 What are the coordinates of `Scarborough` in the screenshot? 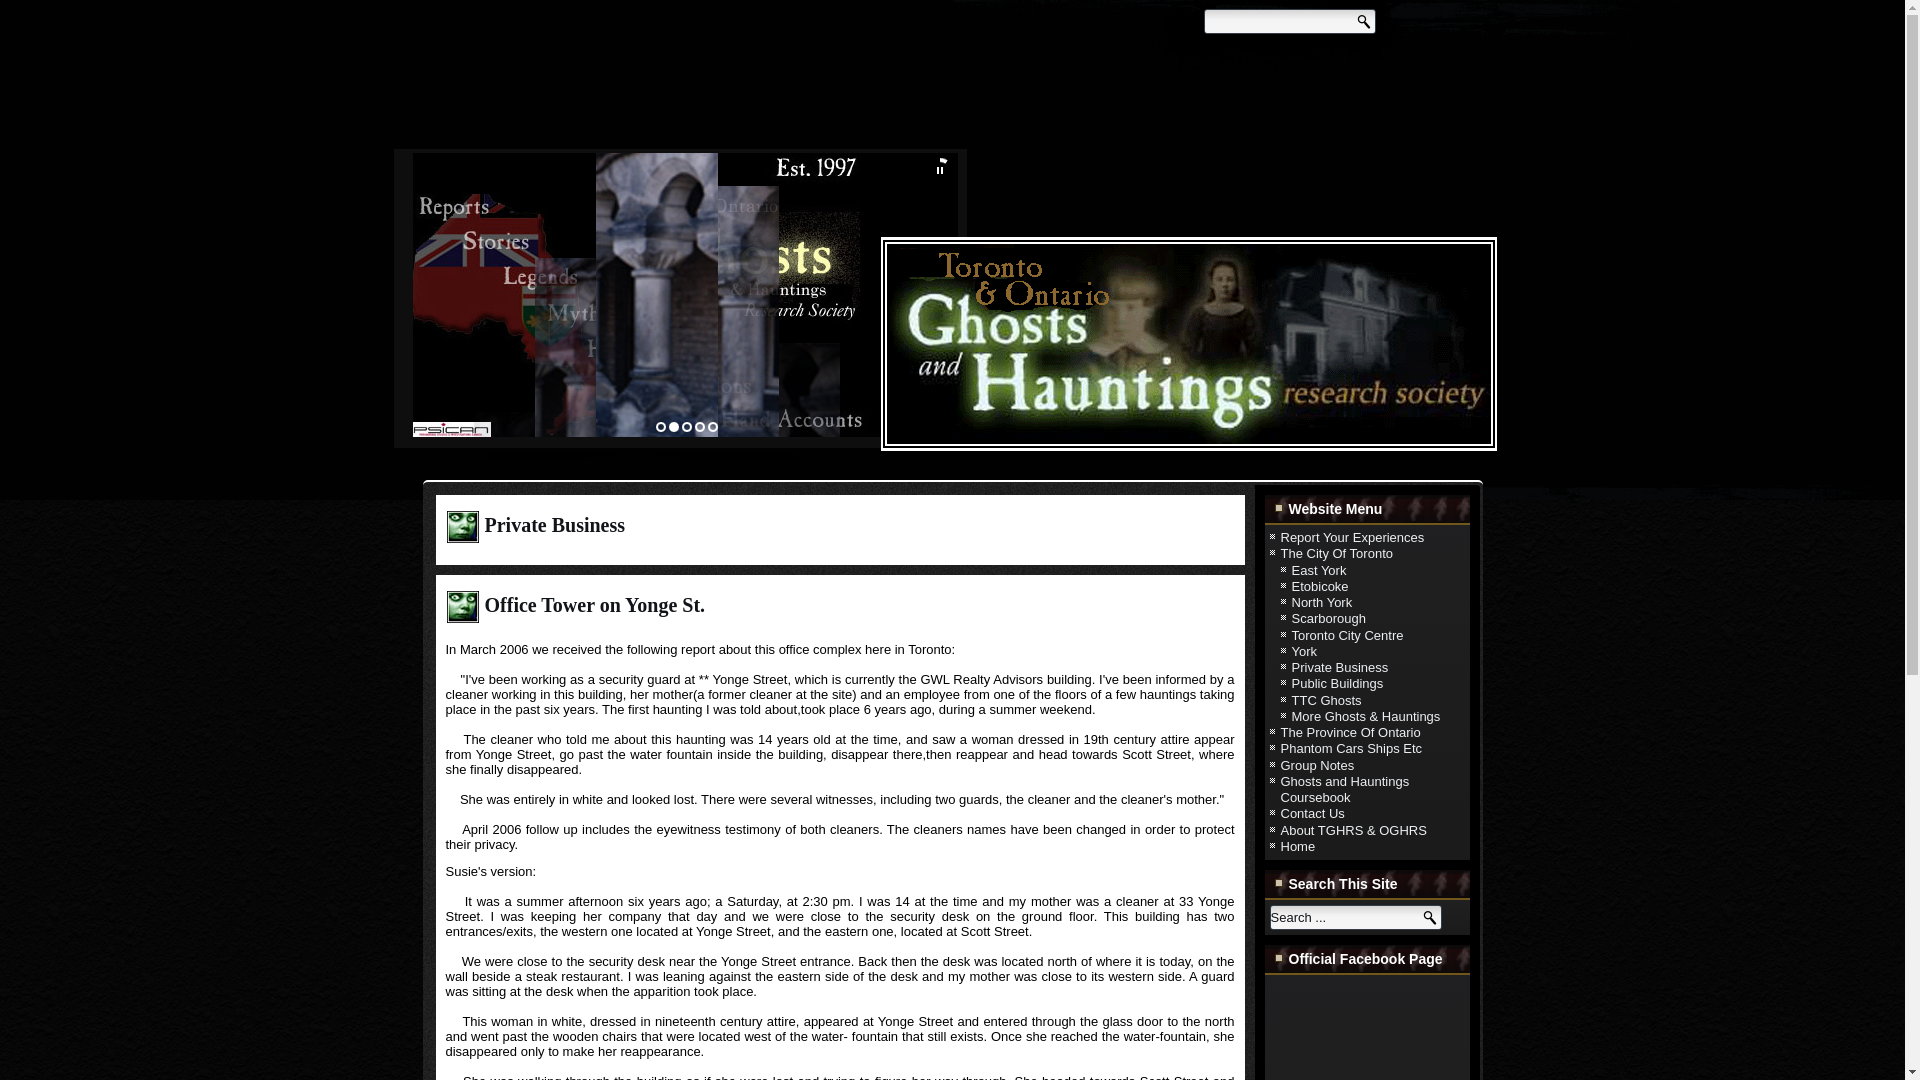 It's located at (1328, 618).